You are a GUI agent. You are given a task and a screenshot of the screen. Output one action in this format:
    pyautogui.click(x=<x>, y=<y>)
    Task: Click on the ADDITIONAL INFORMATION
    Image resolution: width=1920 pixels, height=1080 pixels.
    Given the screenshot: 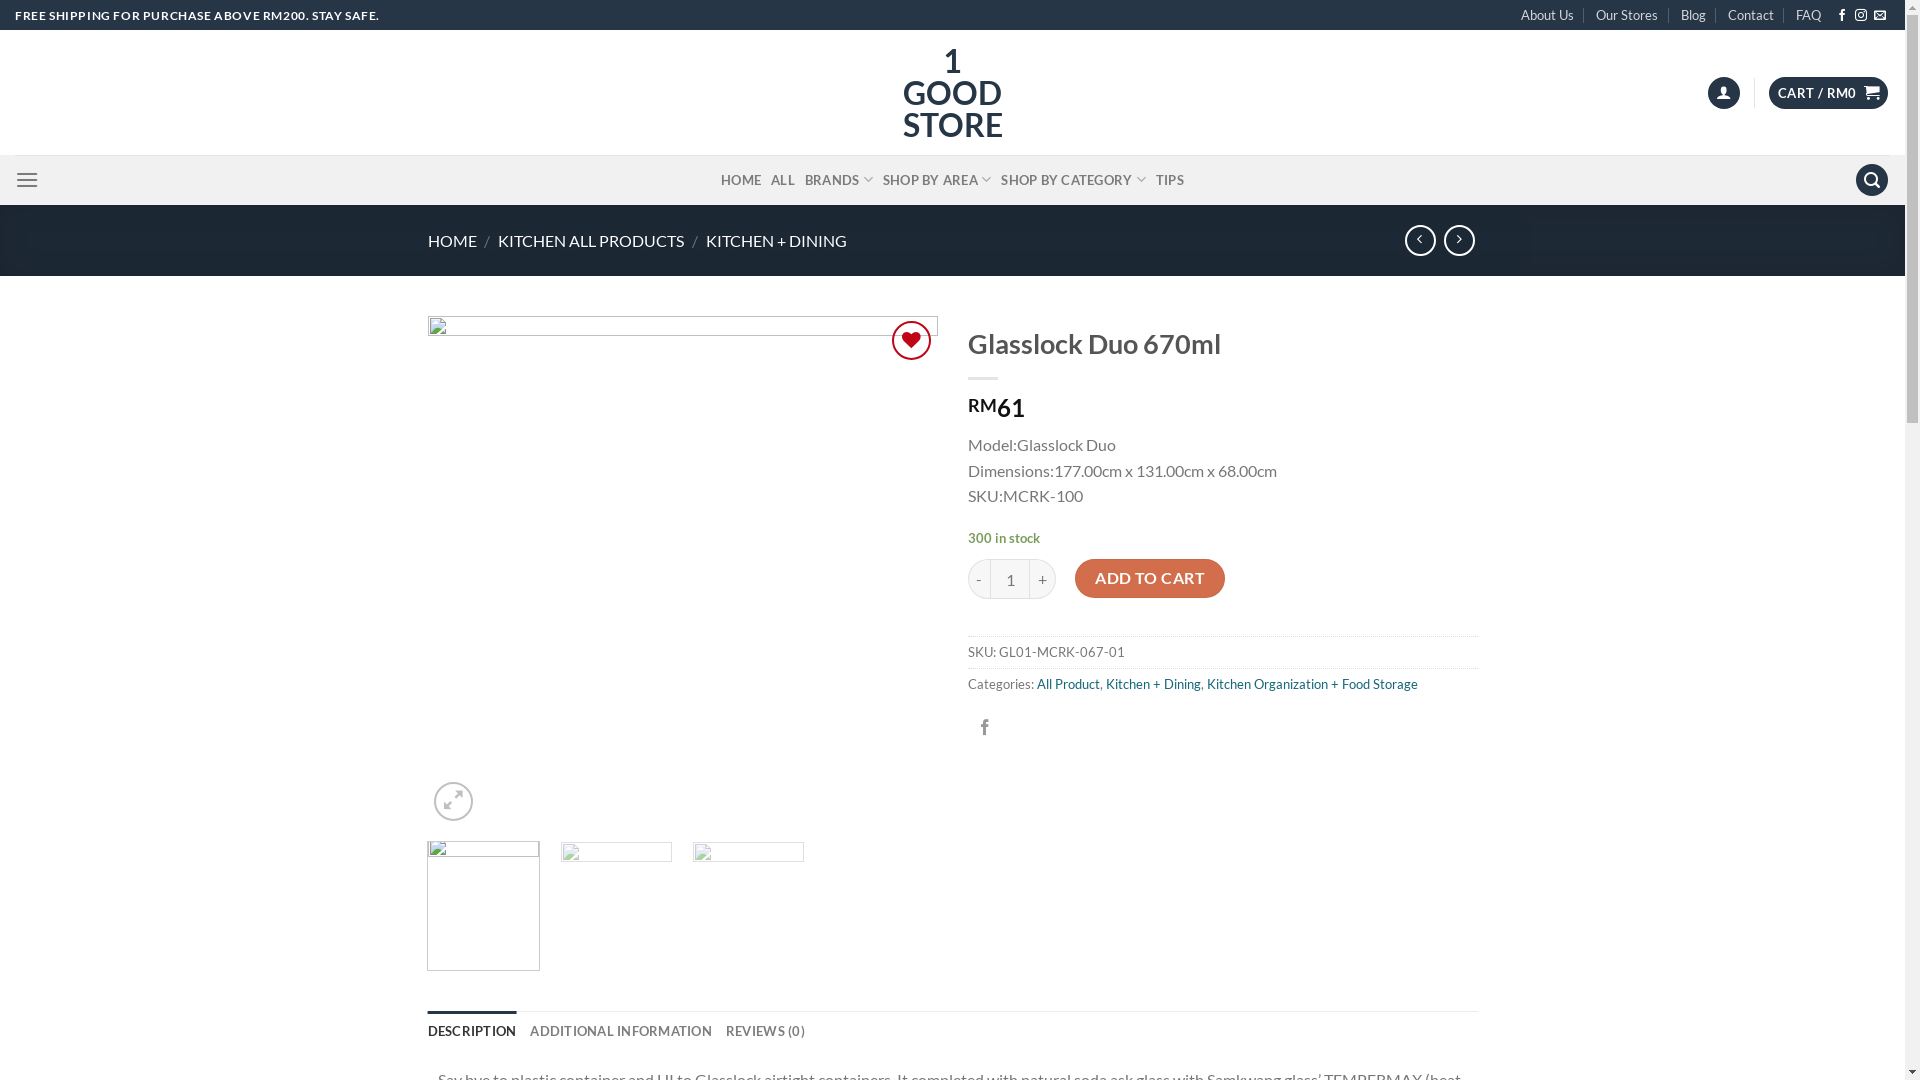 What is the action you would take?
    pyautogui.click(x=621, y=1031)
    